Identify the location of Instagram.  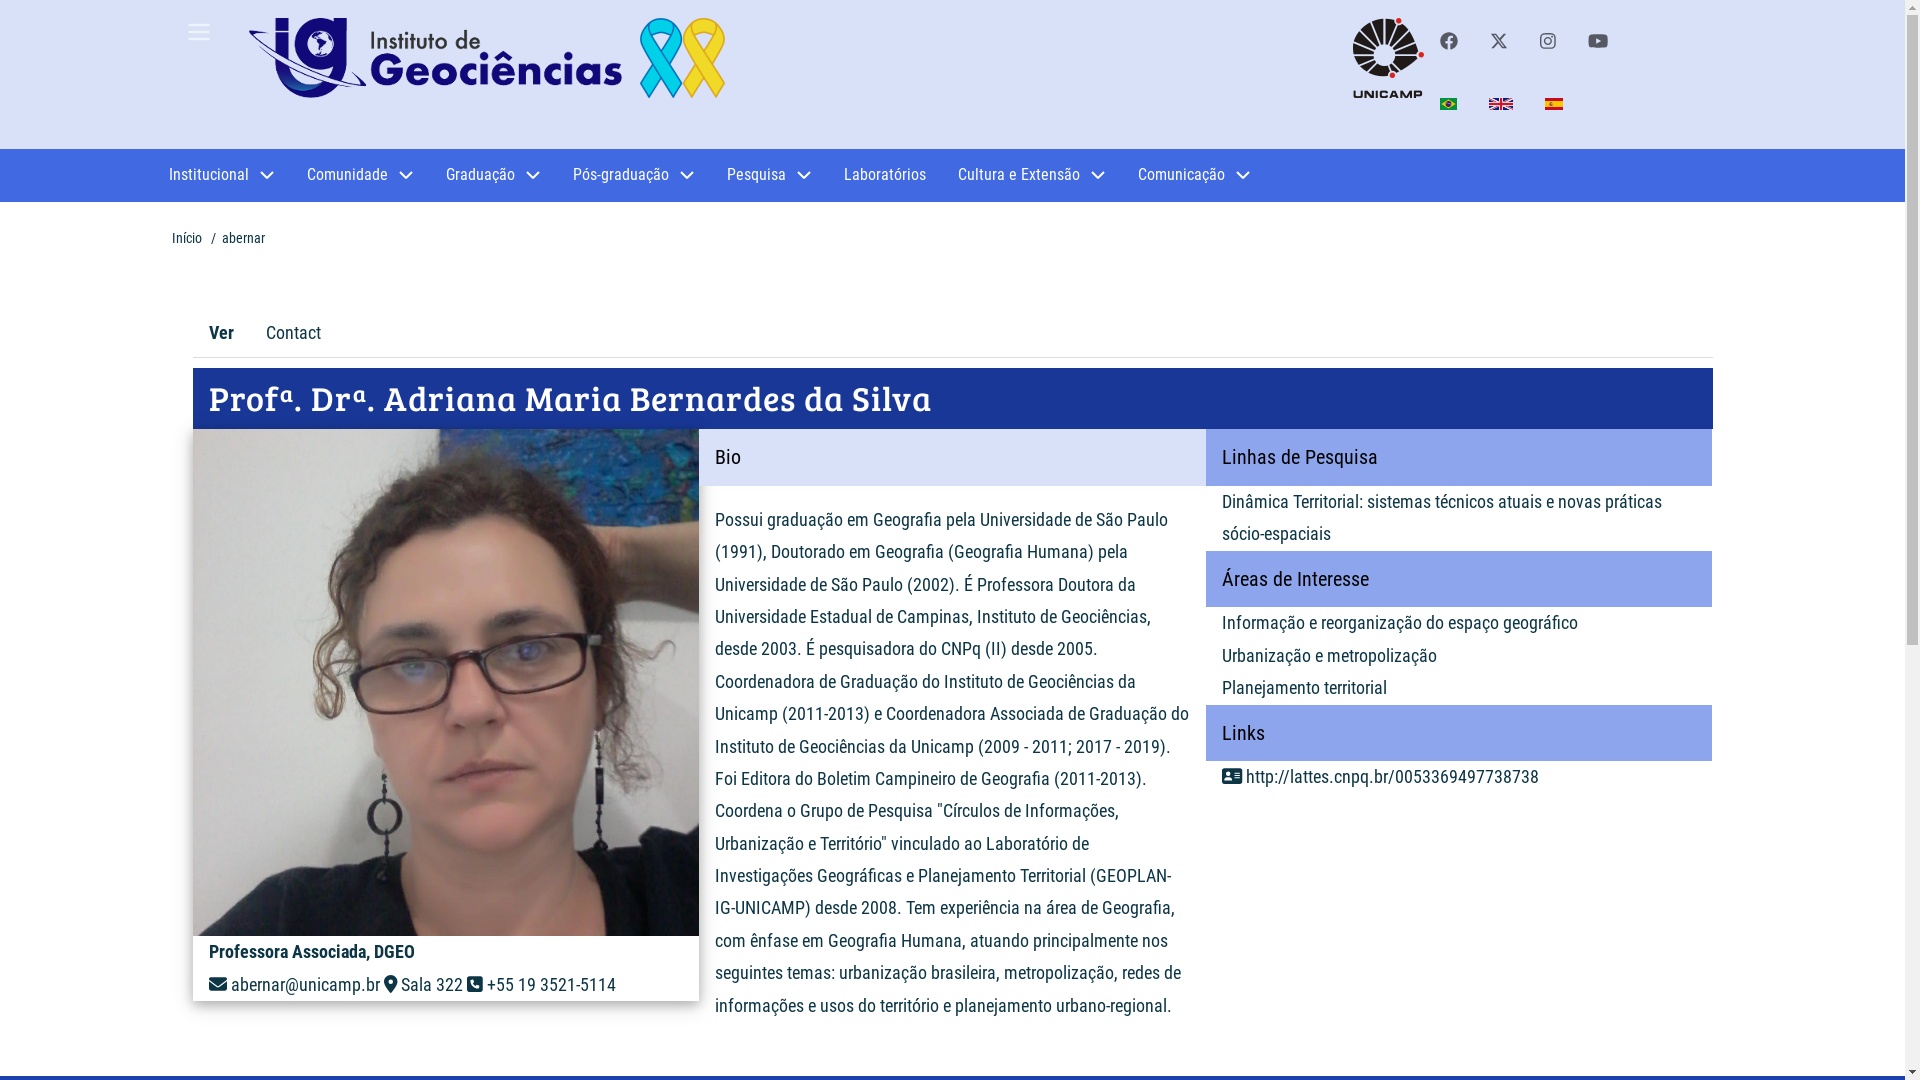
(1548, 42).